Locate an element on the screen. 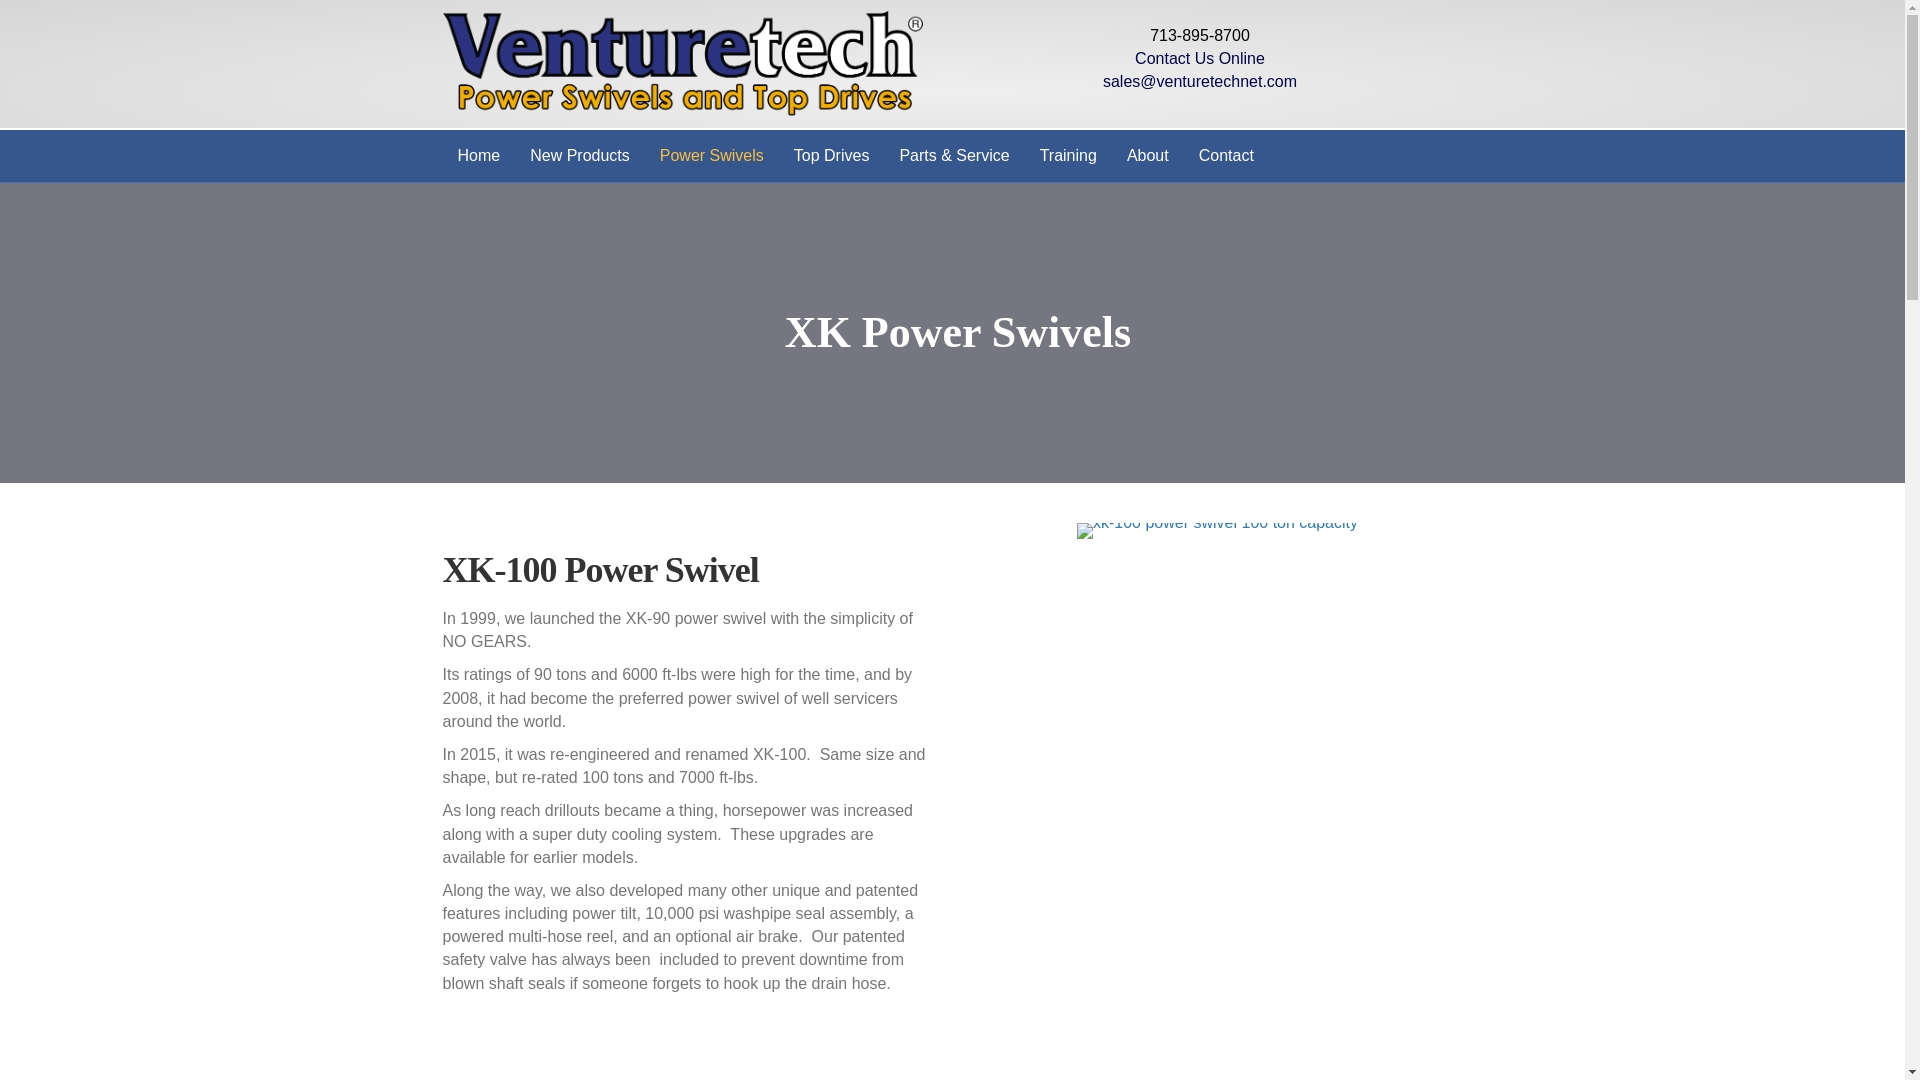  New Products is located at coordinates (580, 156).